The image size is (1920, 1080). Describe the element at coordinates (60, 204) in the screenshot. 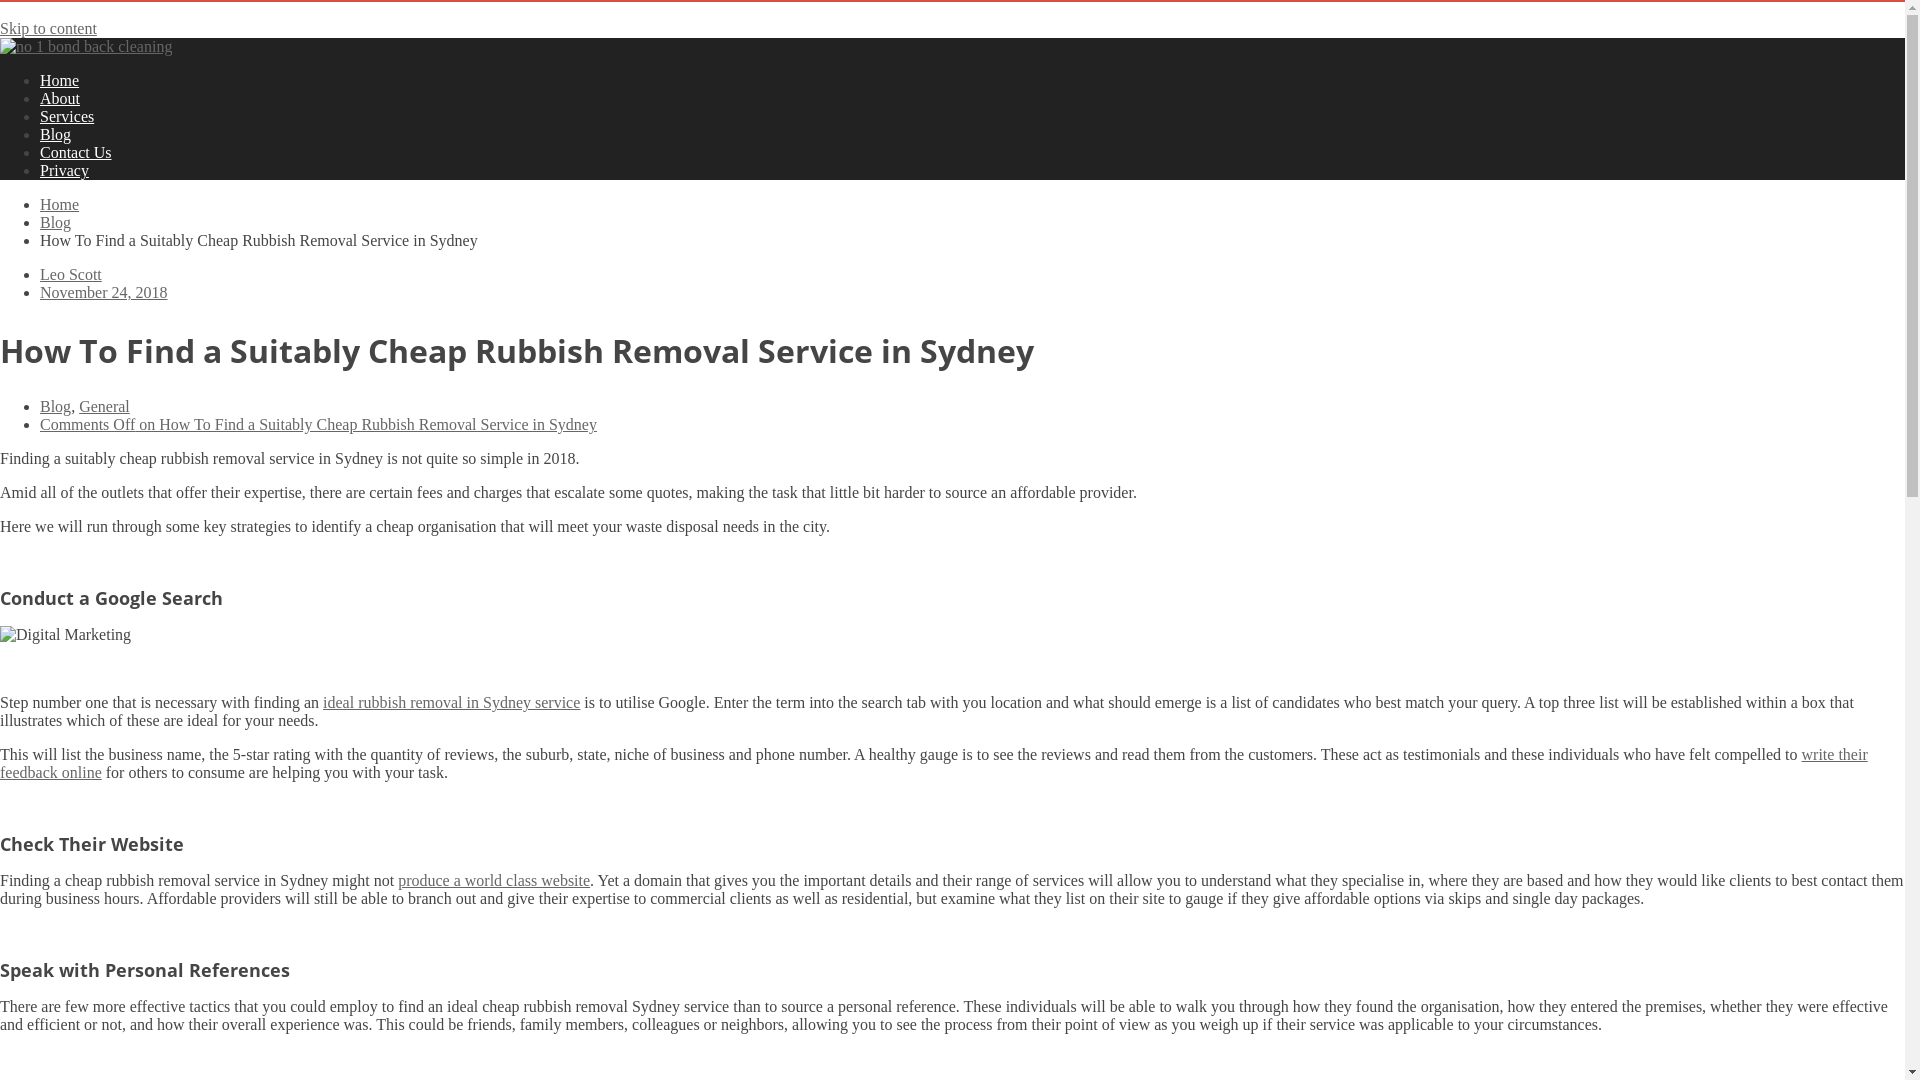

I see `Home` at that location.